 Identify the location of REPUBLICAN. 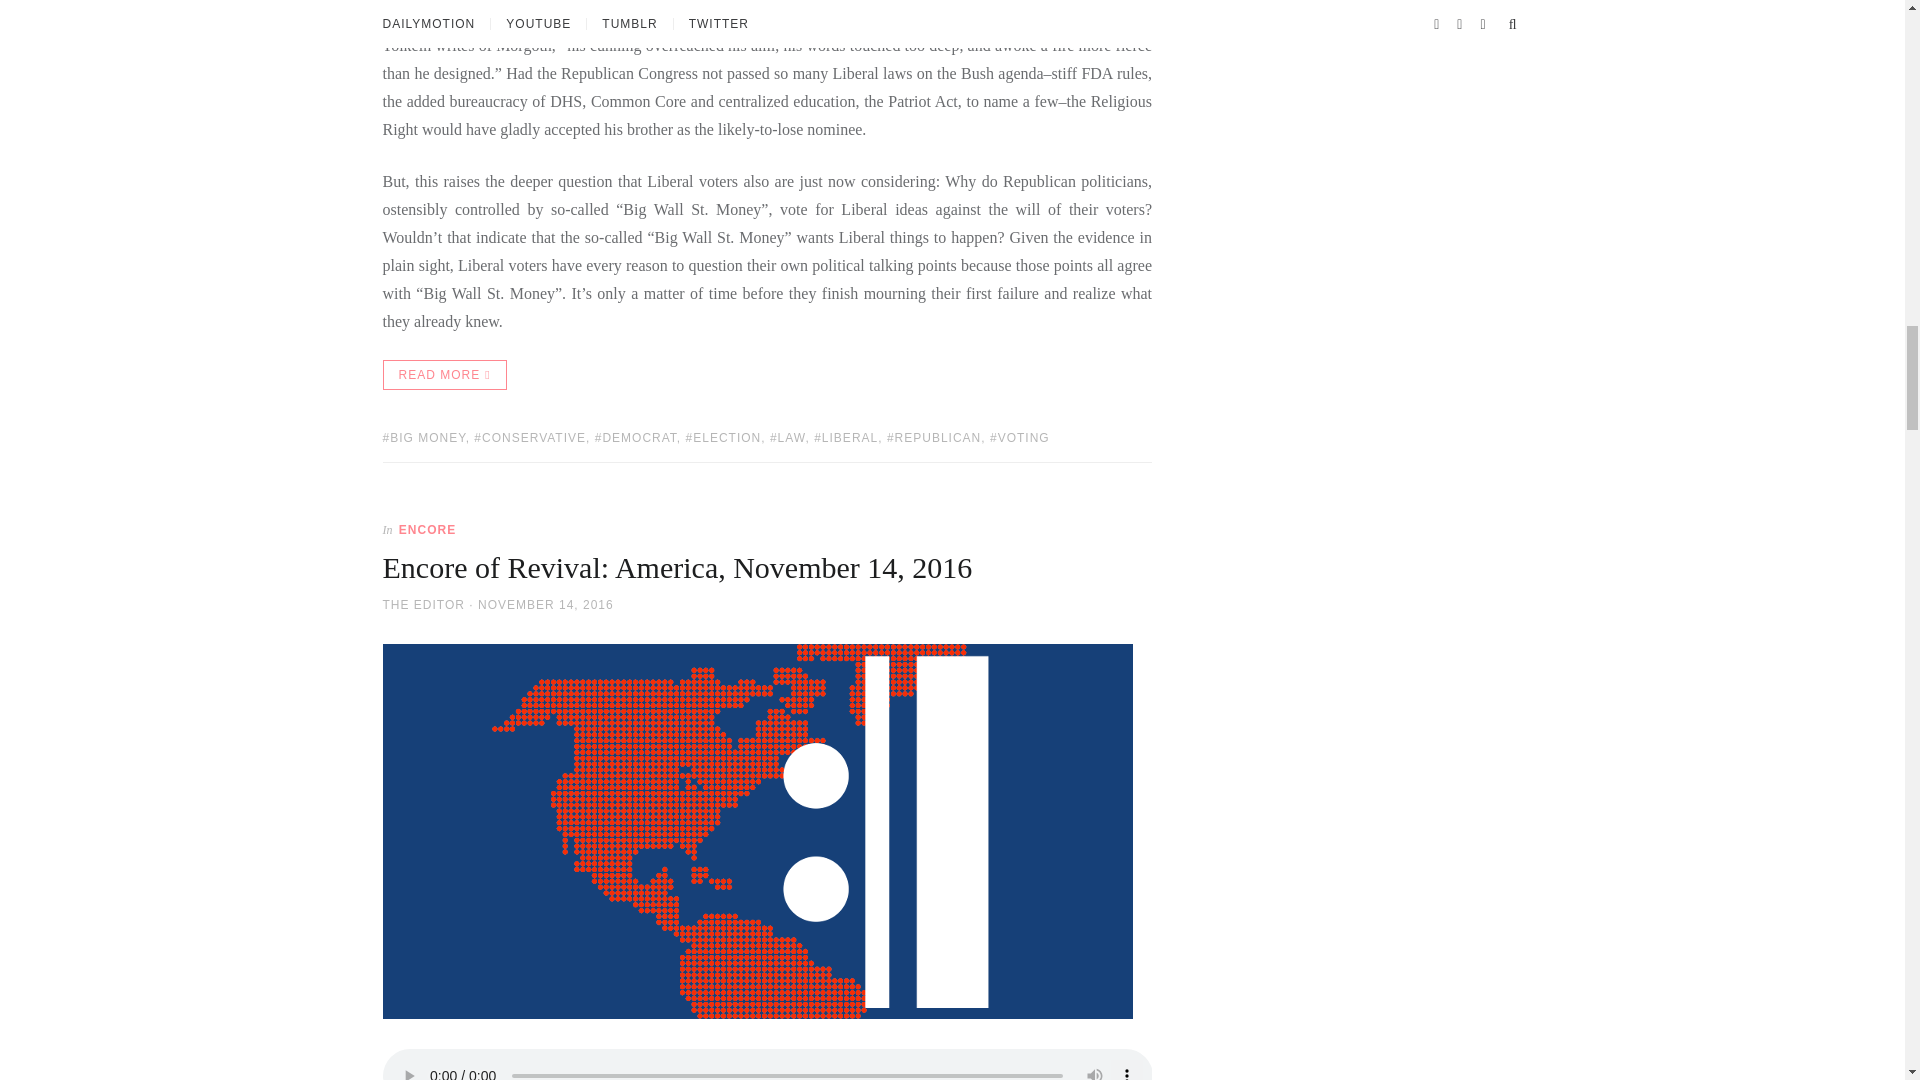
(934, 437).